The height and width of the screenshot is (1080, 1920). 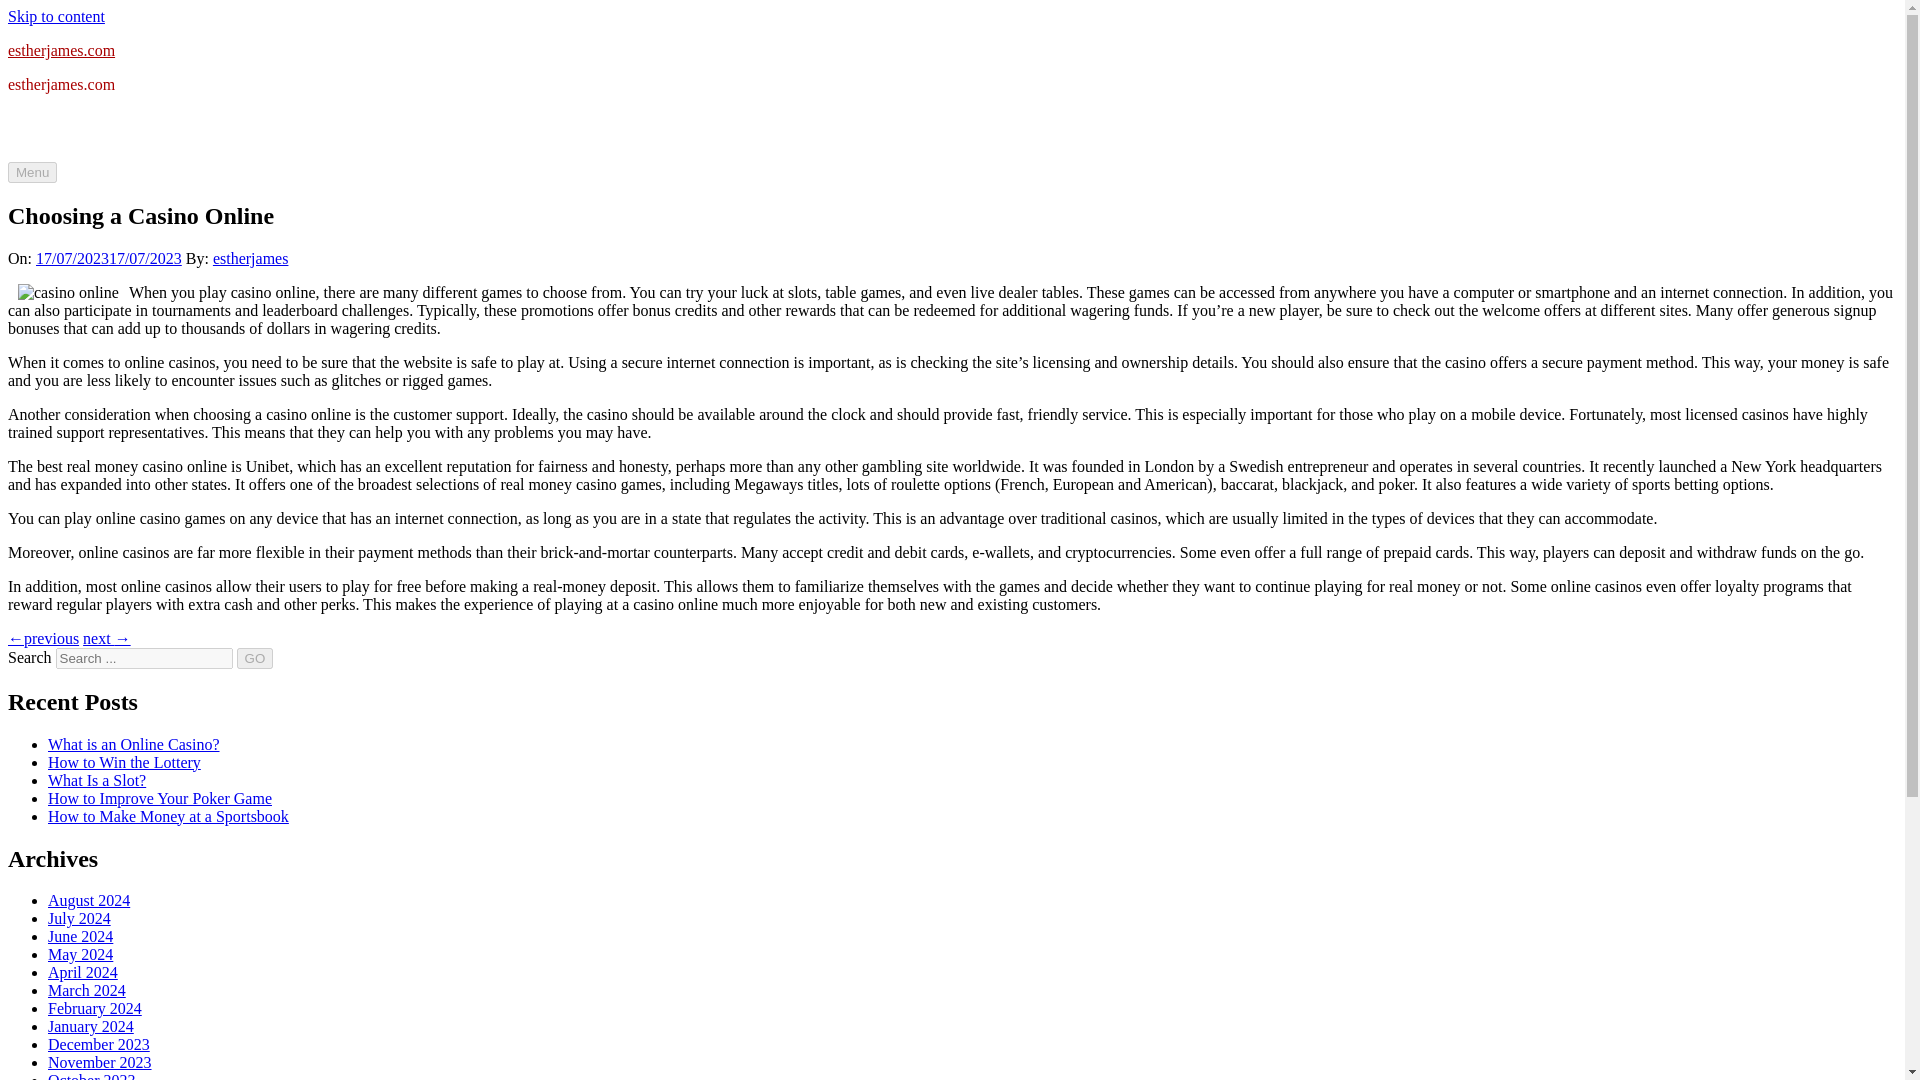 What do you see at coordinates (255, 658) in the screenshot?
I see `GO` at bounding box center [255, 658].